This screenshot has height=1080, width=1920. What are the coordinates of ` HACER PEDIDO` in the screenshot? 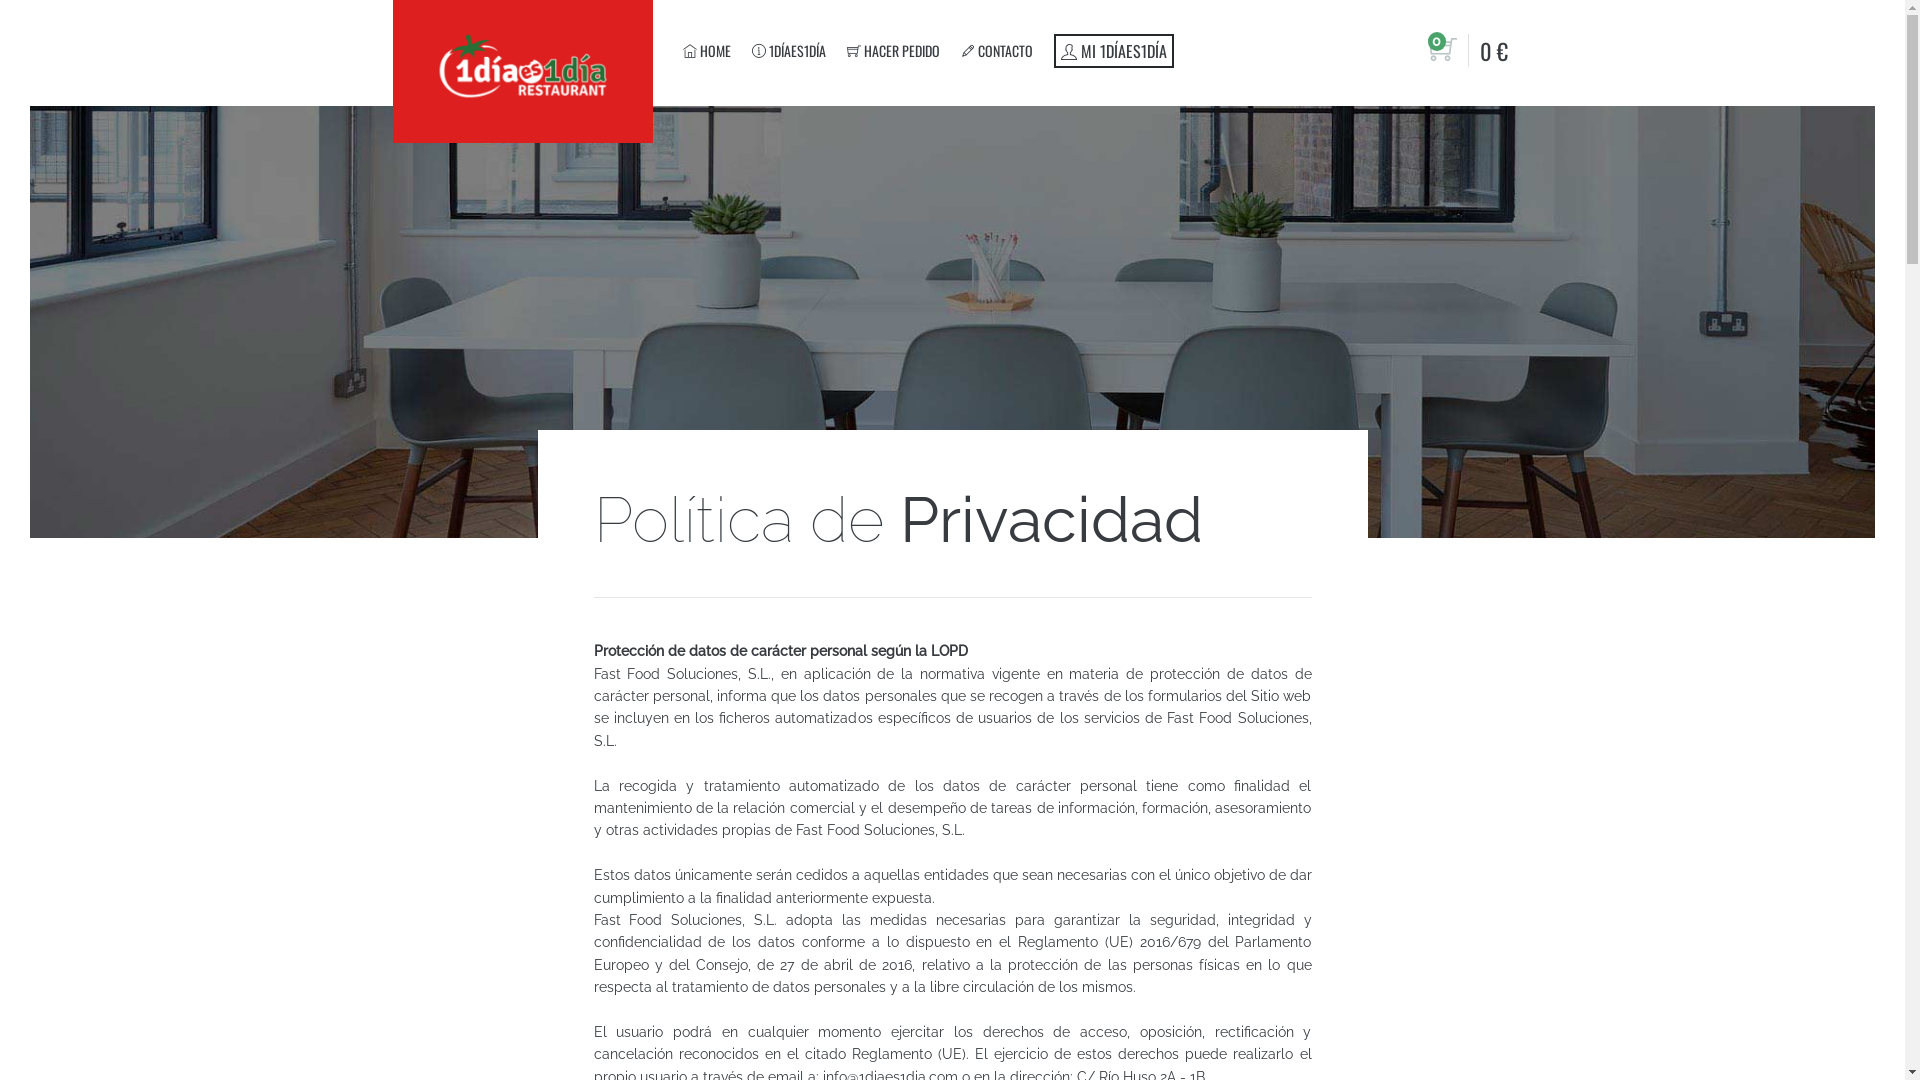 It's located at (892, 50).